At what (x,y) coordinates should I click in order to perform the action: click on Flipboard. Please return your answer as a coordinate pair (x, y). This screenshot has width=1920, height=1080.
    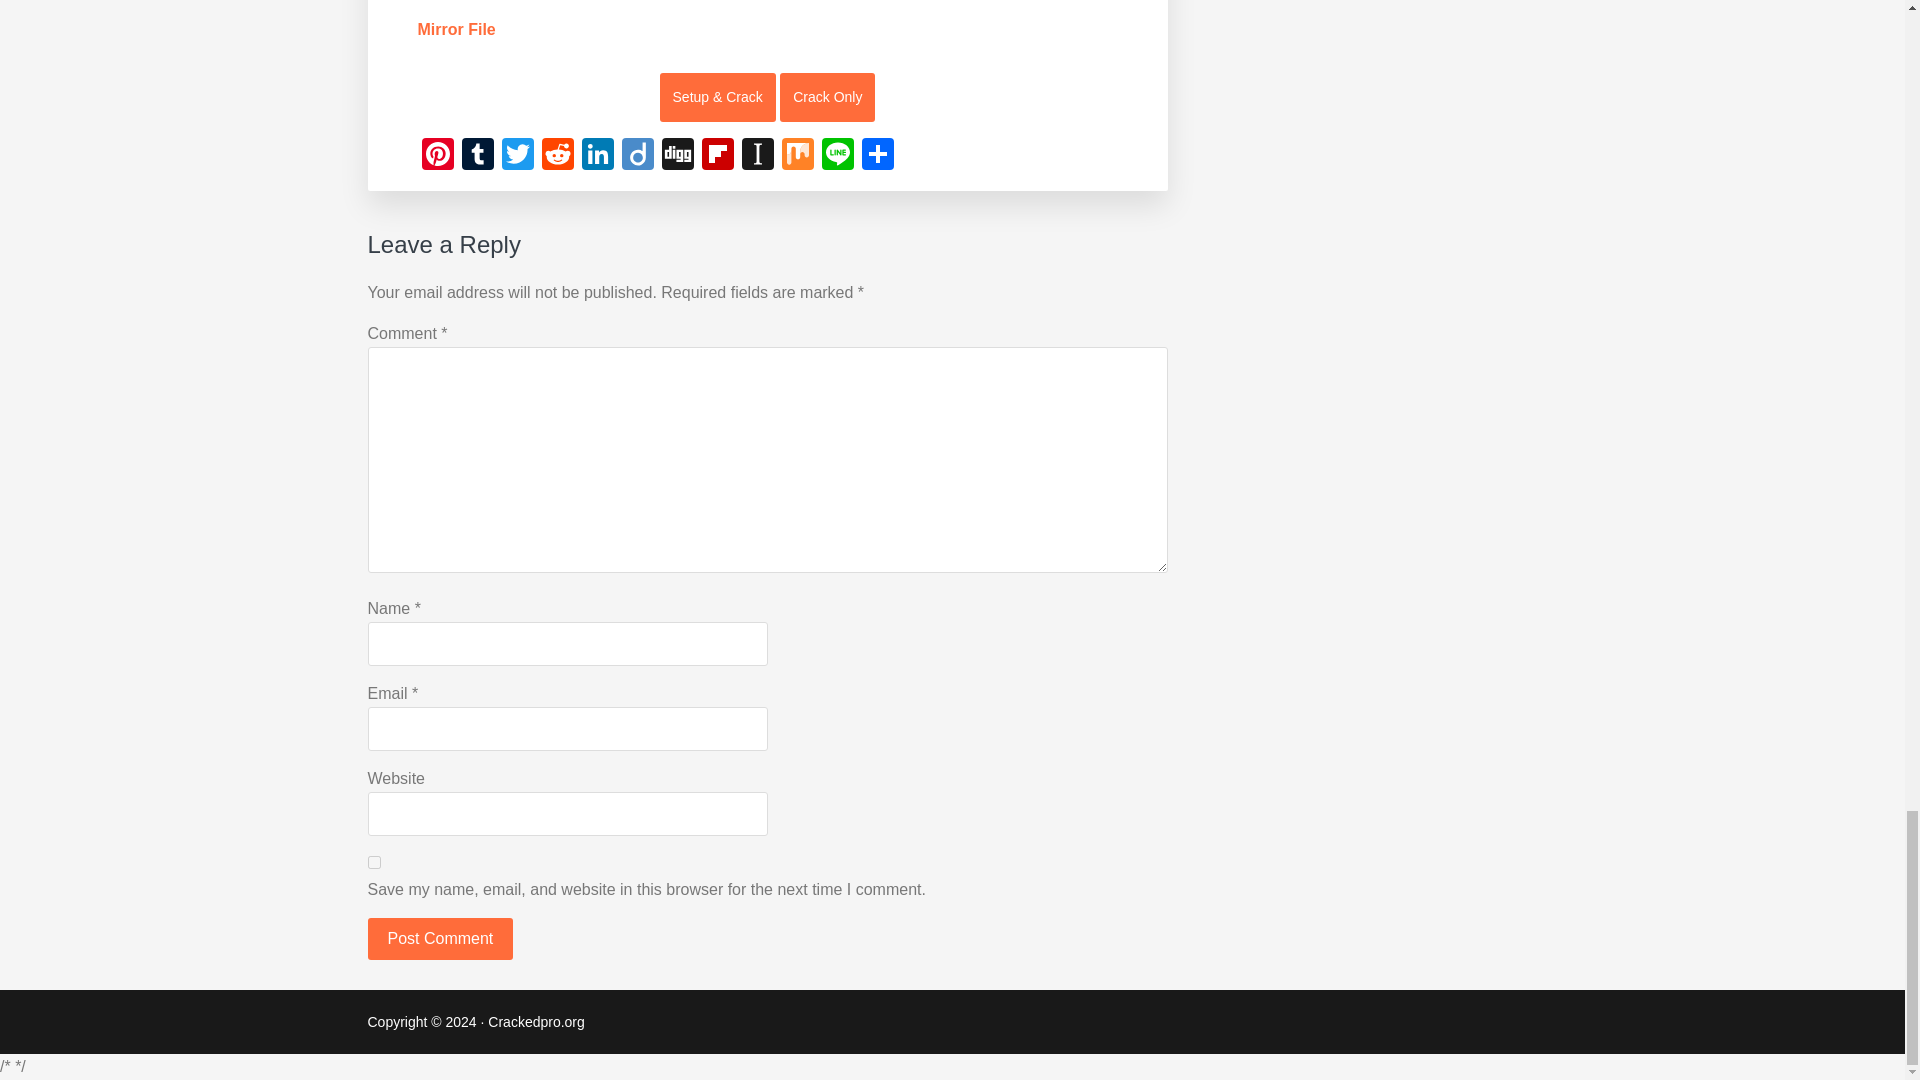
    Looking at the image, I should click on (718, 156).